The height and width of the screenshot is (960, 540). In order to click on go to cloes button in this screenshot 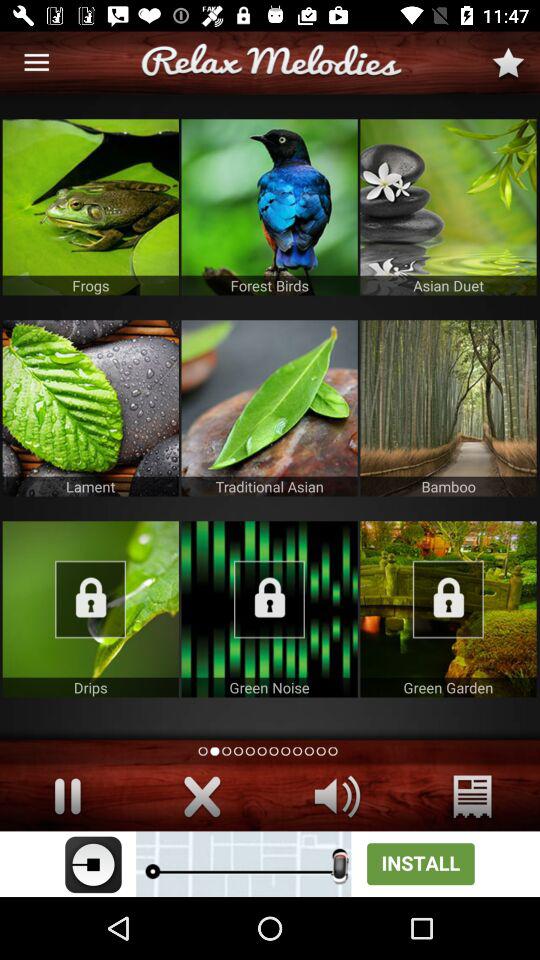, I will do `click(202, 796)`.